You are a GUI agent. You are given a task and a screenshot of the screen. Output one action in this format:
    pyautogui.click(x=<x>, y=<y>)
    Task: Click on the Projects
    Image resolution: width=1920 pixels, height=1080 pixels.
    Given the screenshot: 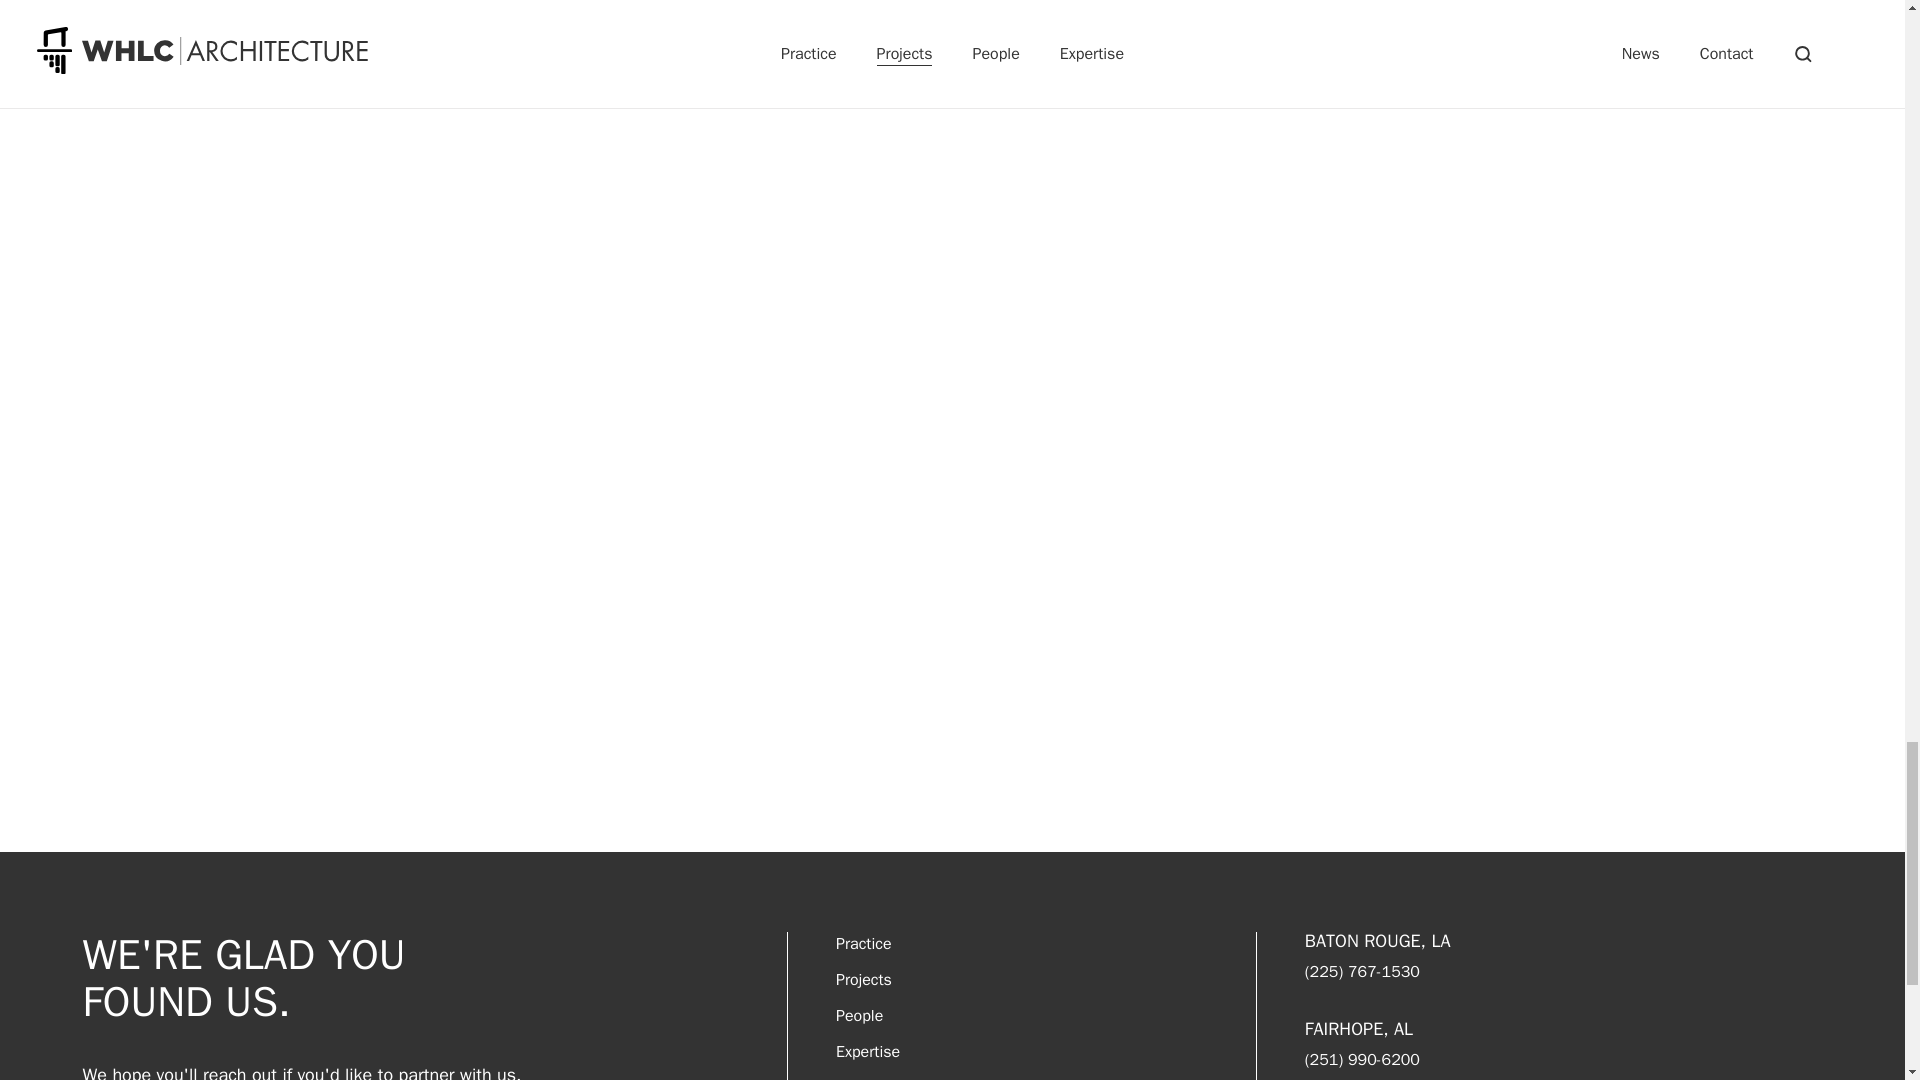 What is the action you would take?
    pyautogui.click(x=864, y=980)
    